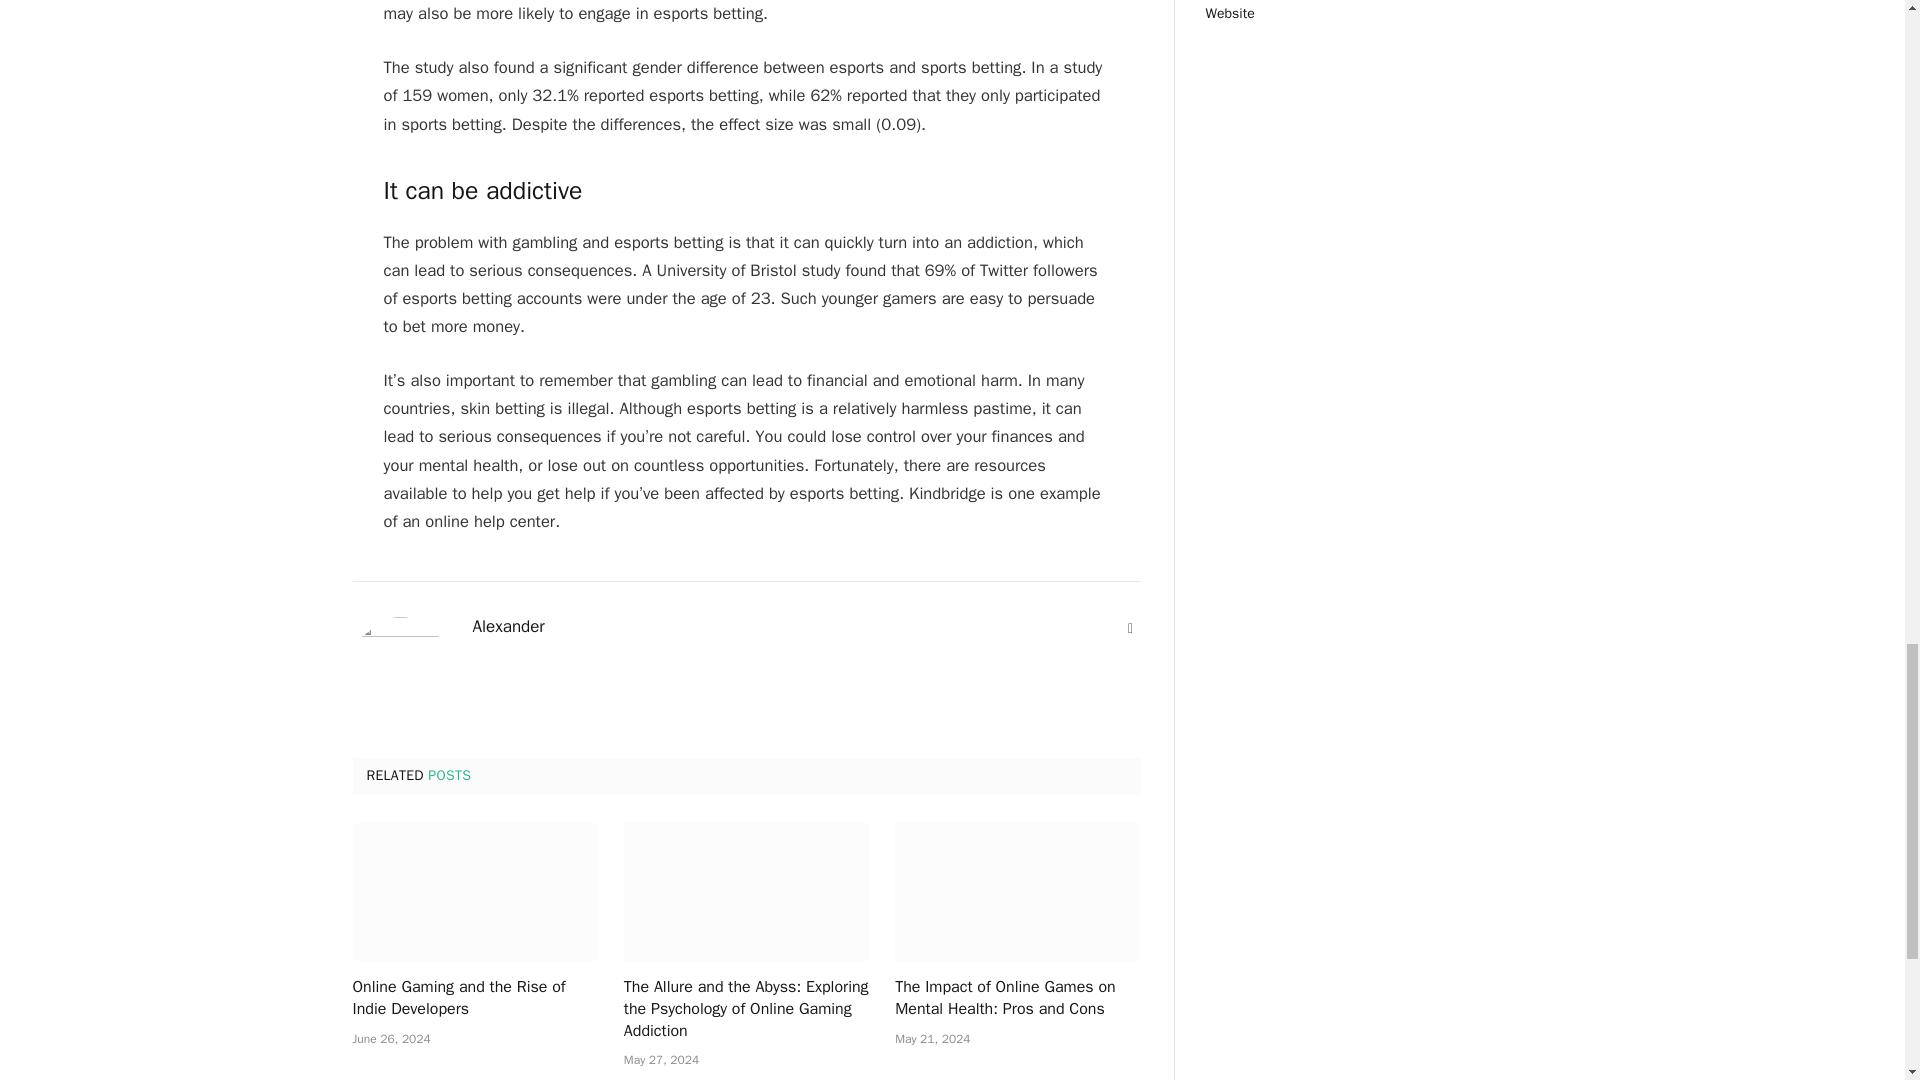 This screenshot has width=1920, height=1080. What do you see at coordinates (474, 892) in the screenshot?
I see `Online Gaming and the Rise of Indie Developers` at bounding box center [474, 892].